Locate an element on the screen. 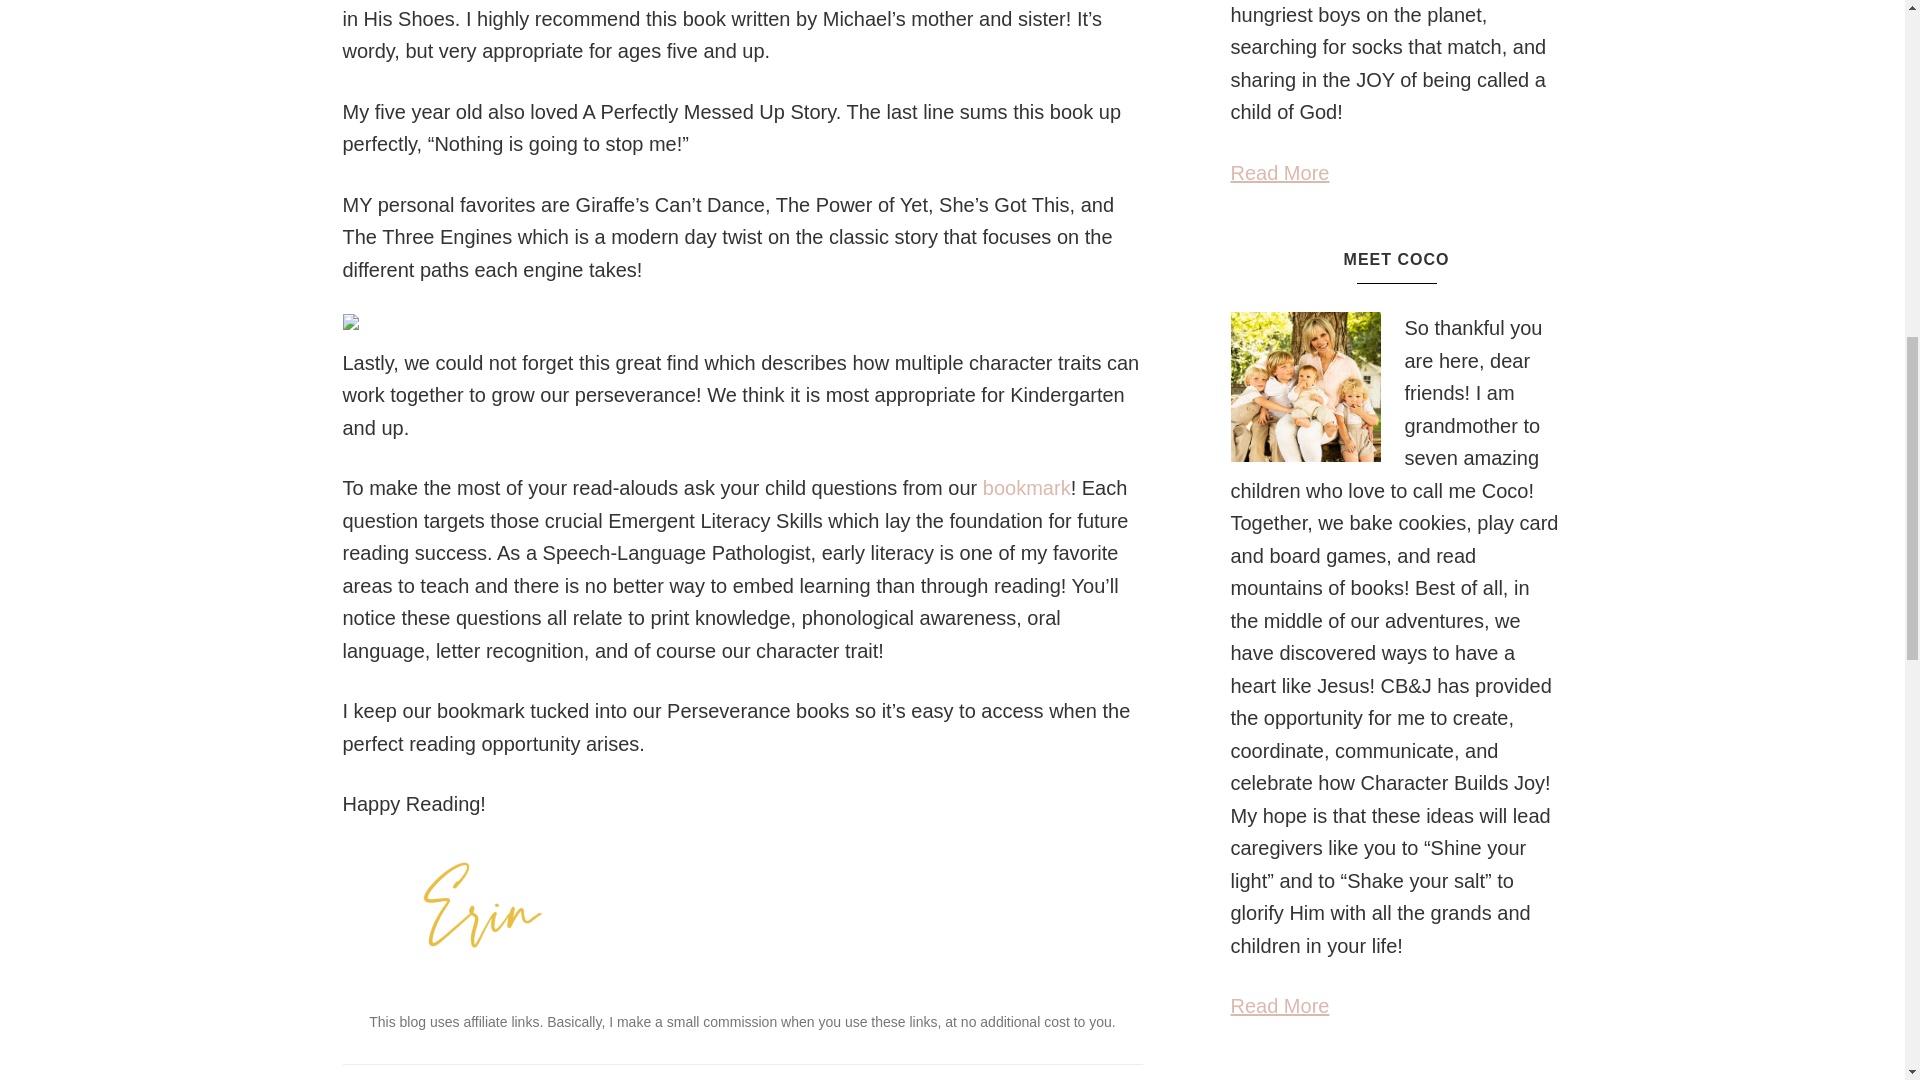 This screenshot has width=1920, height=1080. bookmark is located at coordinates (1027, 488).